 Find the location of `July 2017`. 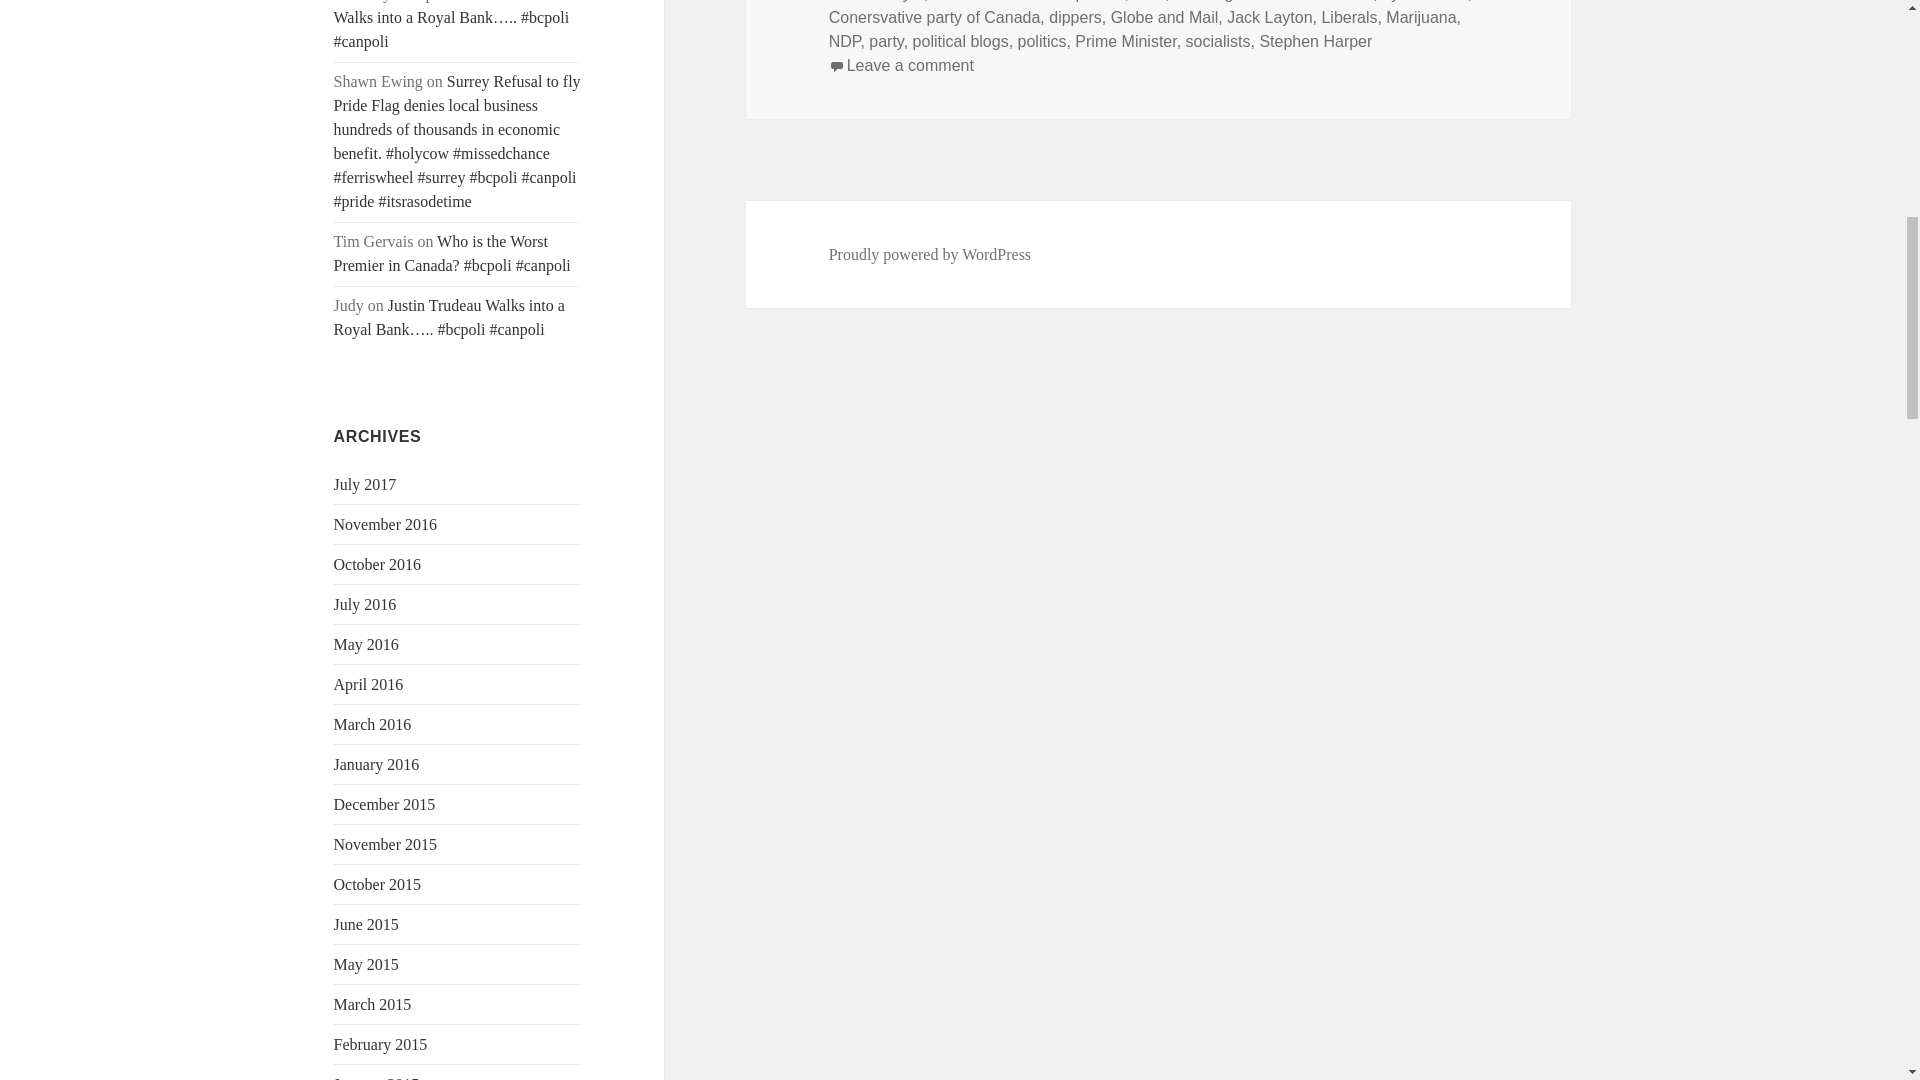

July 2017 is located at coordinates (366, 484).